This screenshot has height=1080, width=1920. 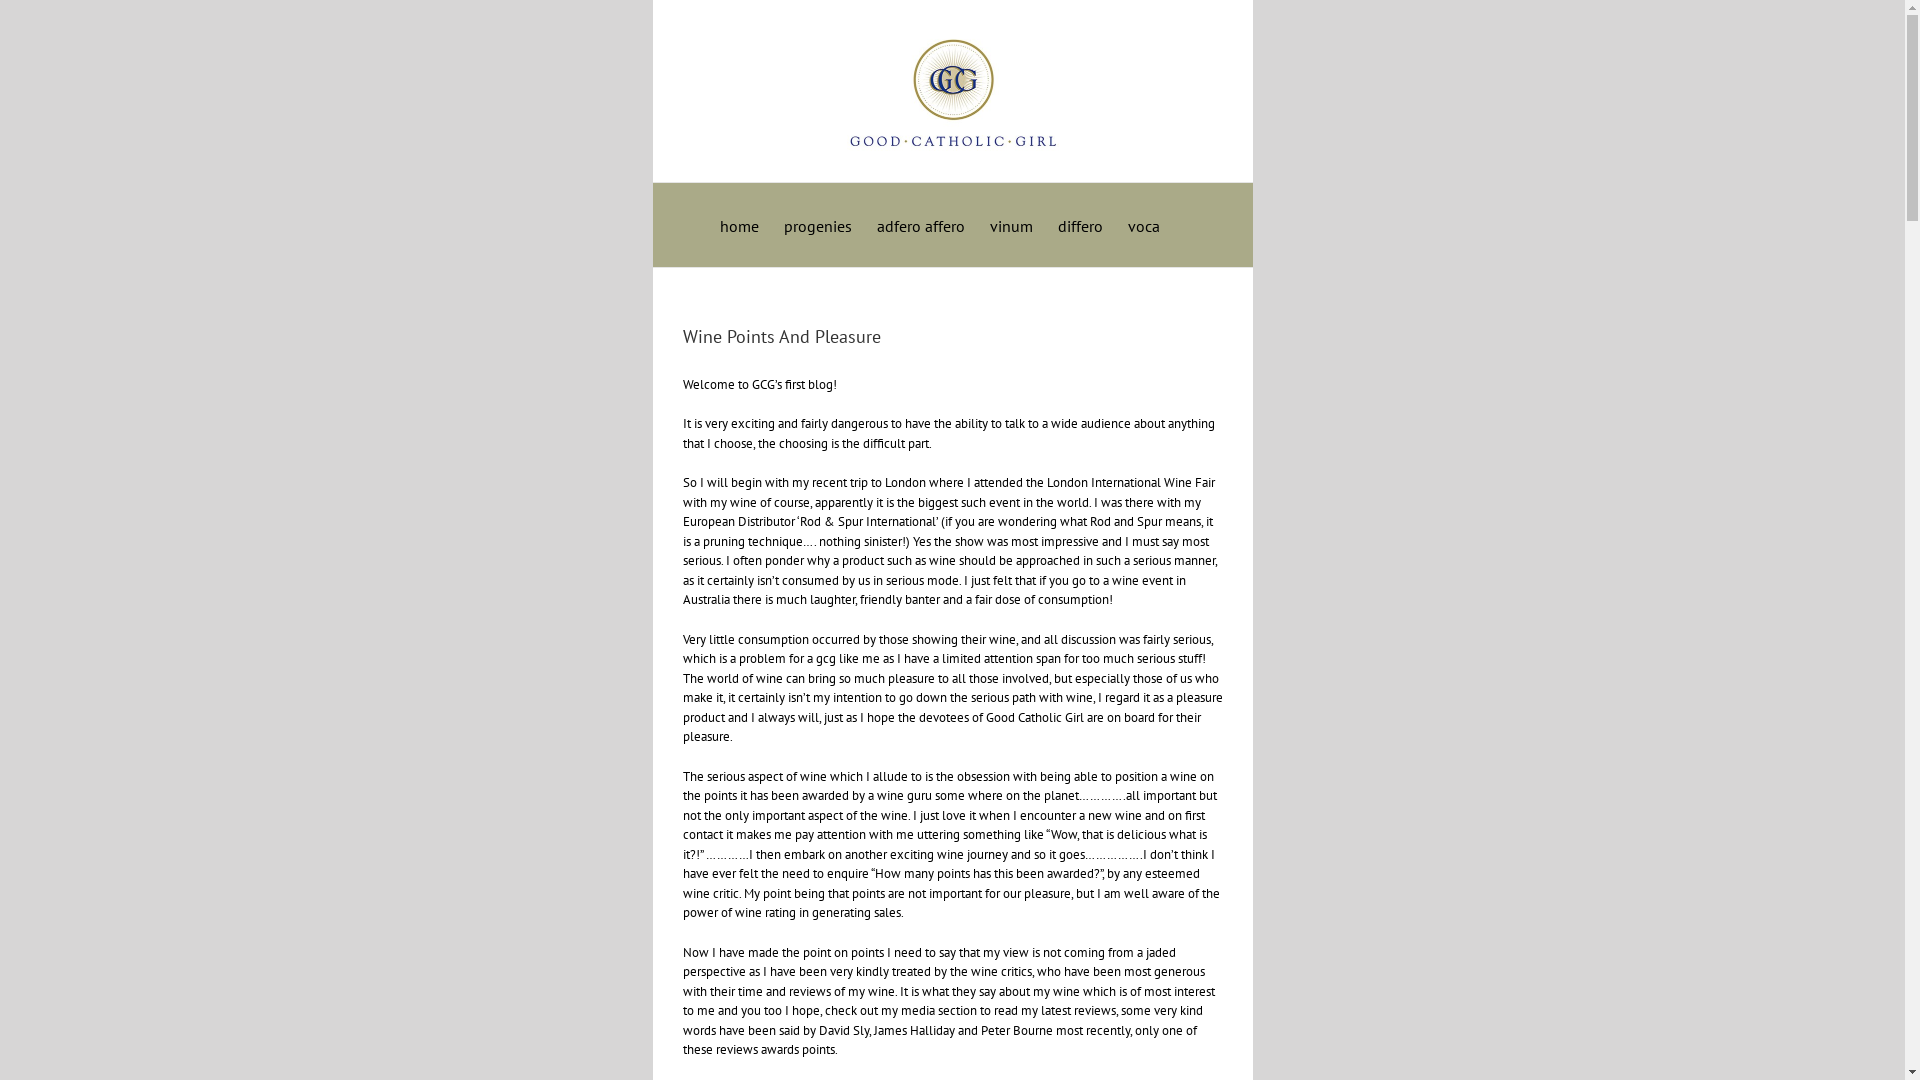 What do you see at coordinates (818, 224) in the screenshot?
I see `progenies` at bounding box center [818, 224].